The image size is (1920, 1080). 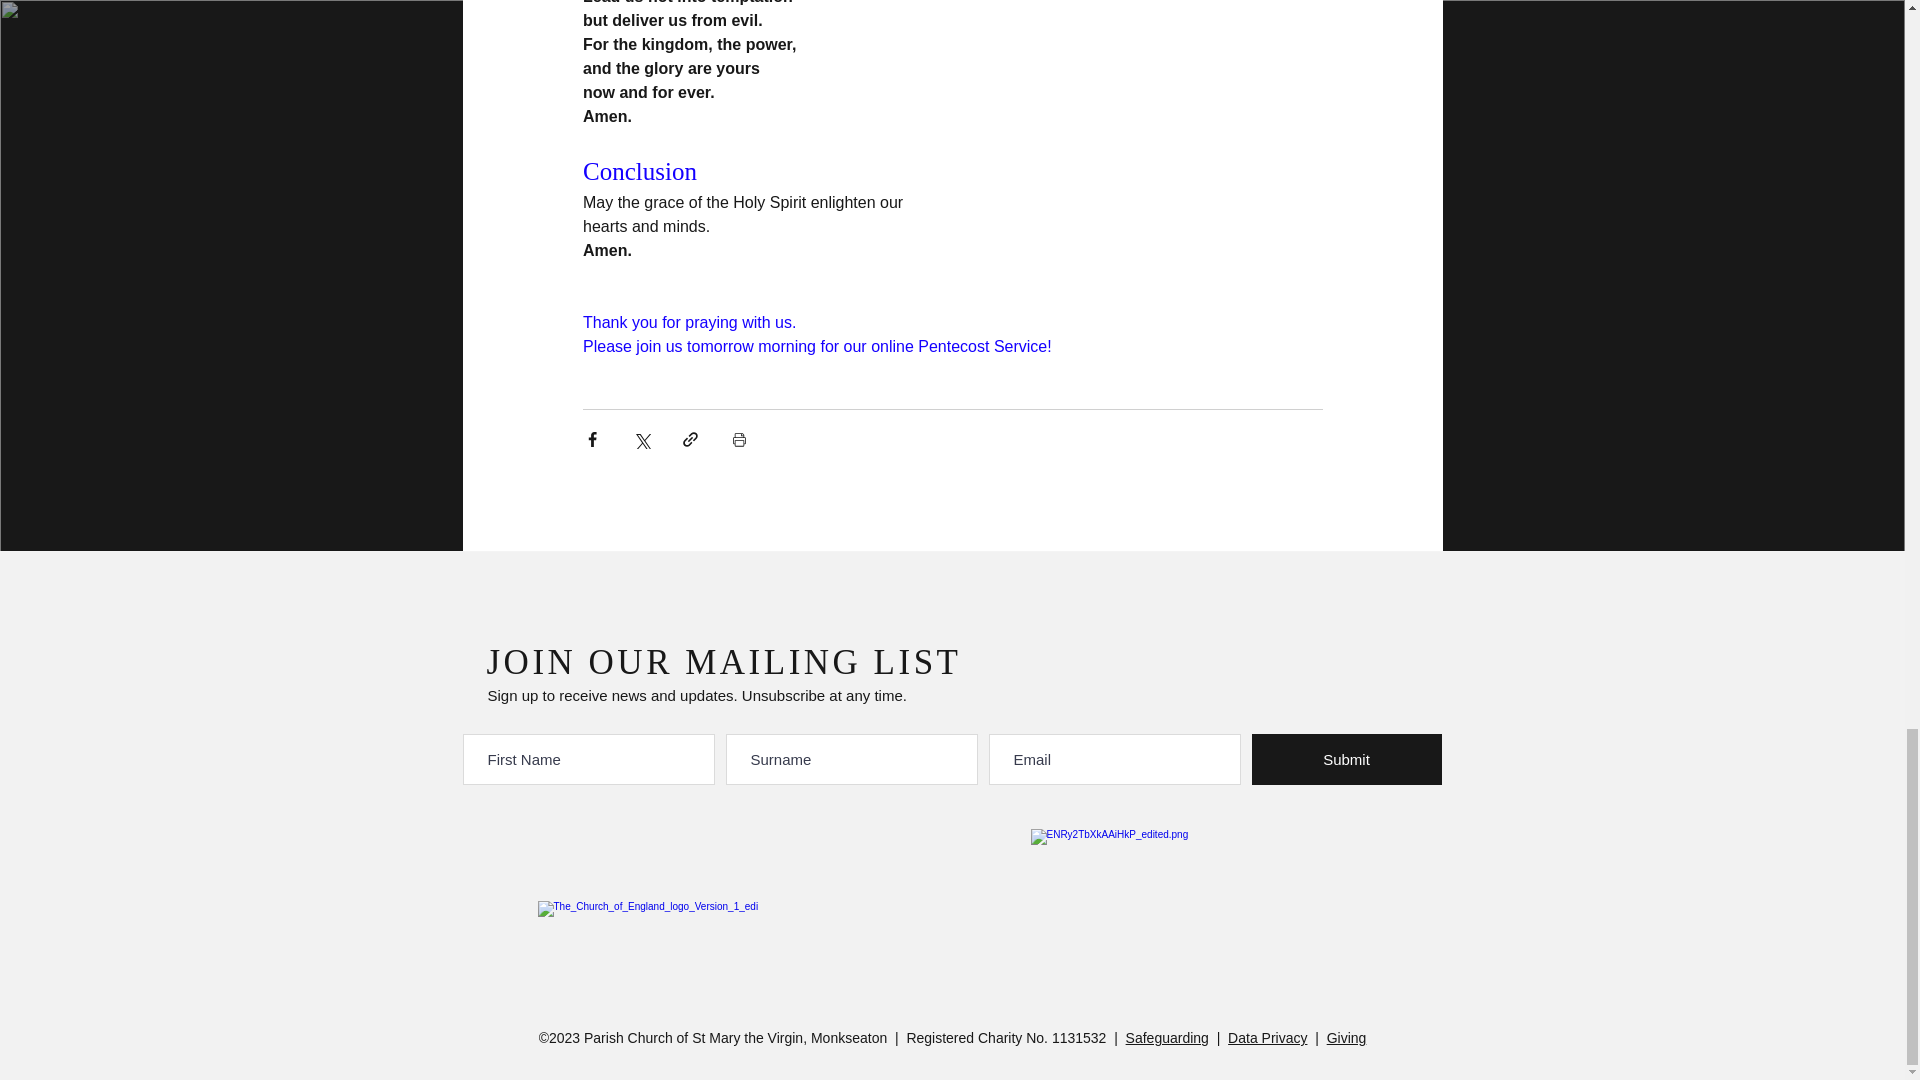 What do you see at coordinates (1268, 1038) in the screenshot?
I see `Data Privacy` at bounding box center [1268, 1038].